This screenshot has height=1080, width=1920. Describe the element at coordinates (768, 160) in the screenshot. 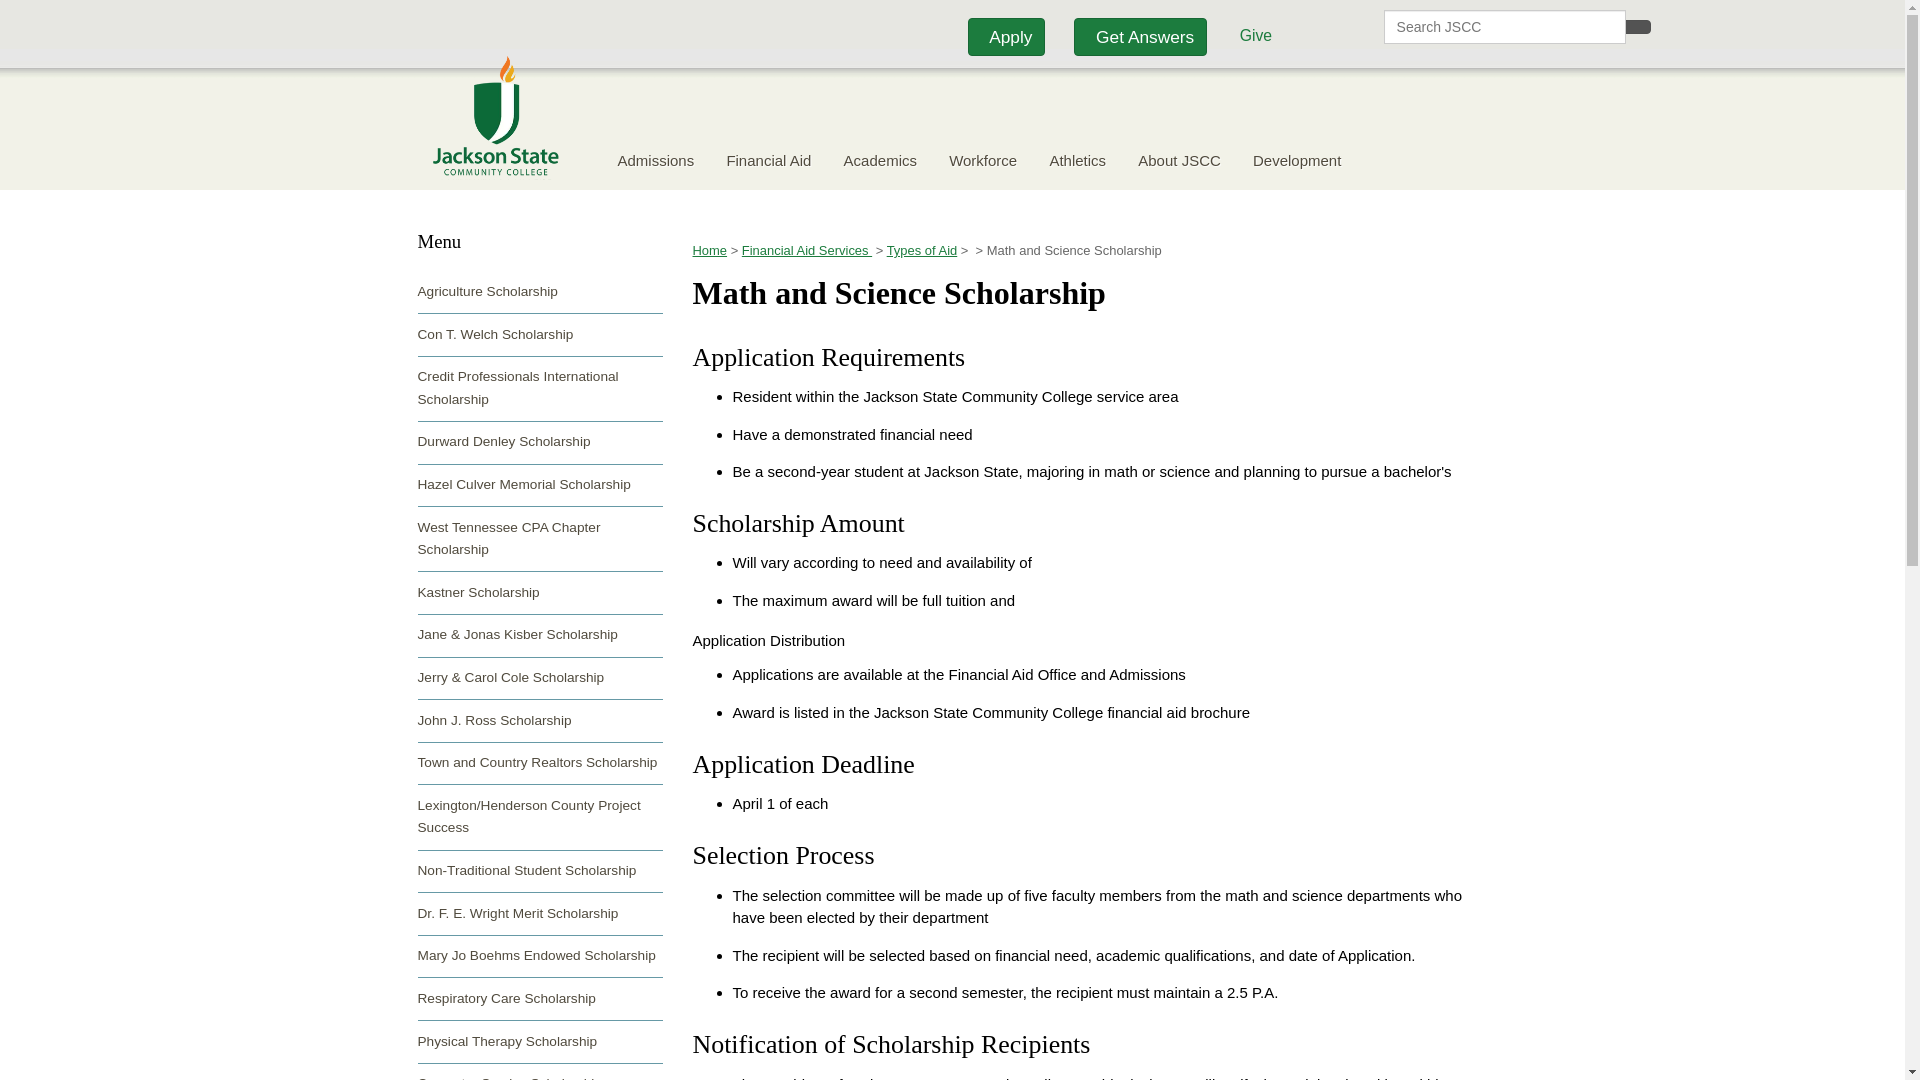

I see `Financial Aid` at that location.